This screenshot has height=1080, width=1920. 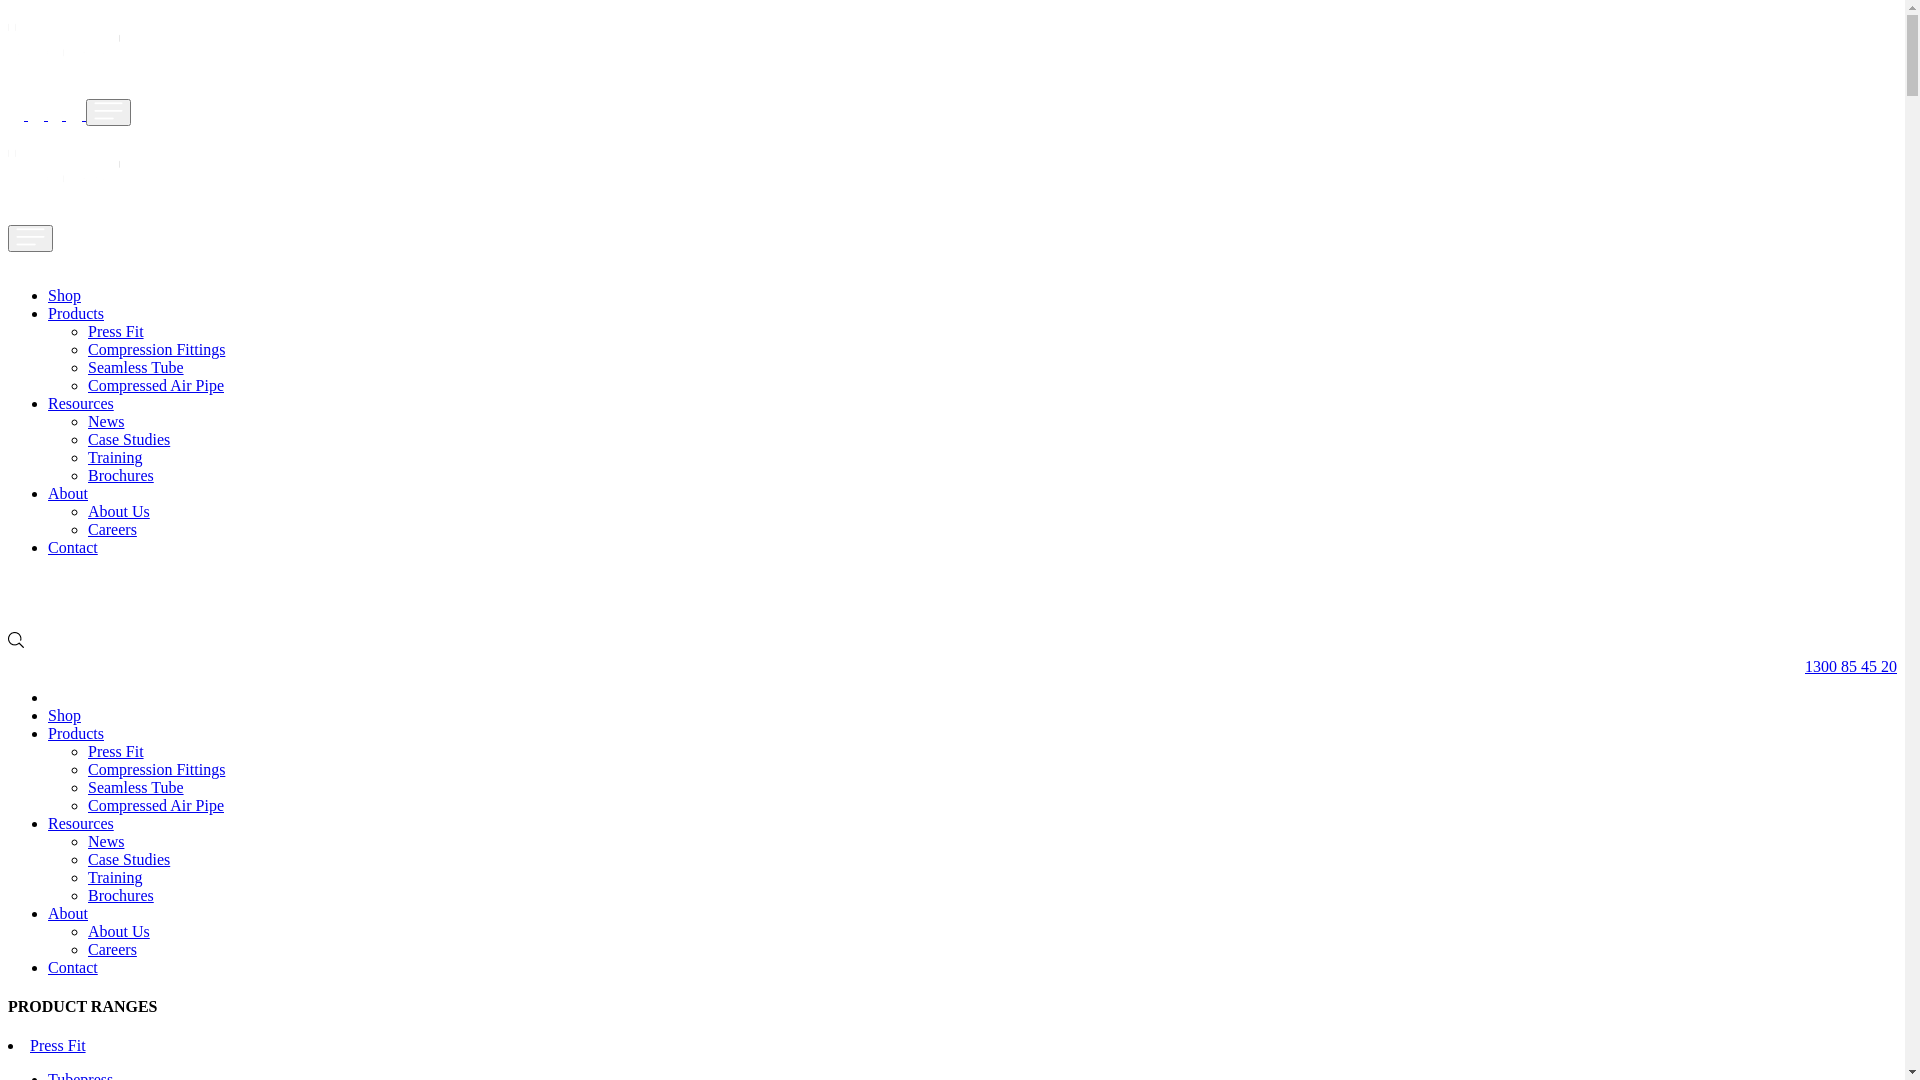 I want to click on Shop, so click(x=64, y=296).